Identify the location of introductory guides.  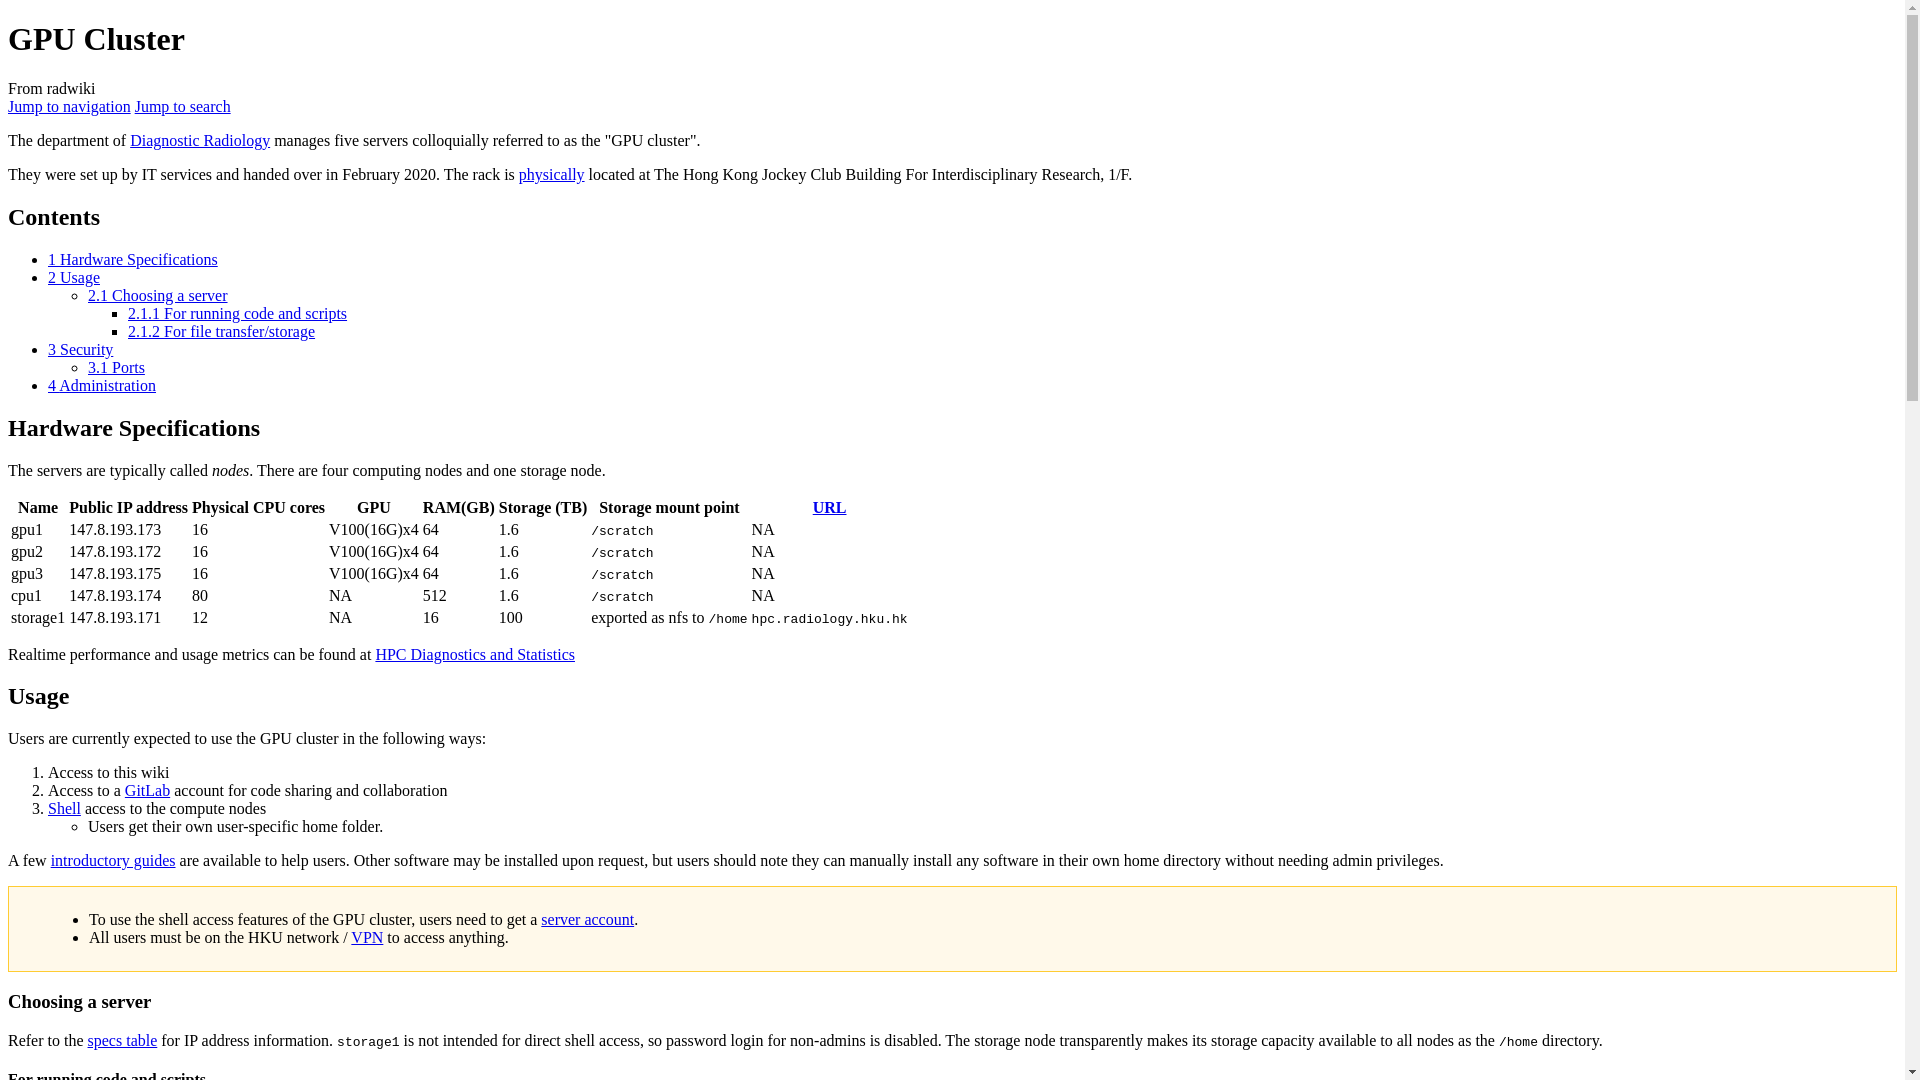
(114, 860).